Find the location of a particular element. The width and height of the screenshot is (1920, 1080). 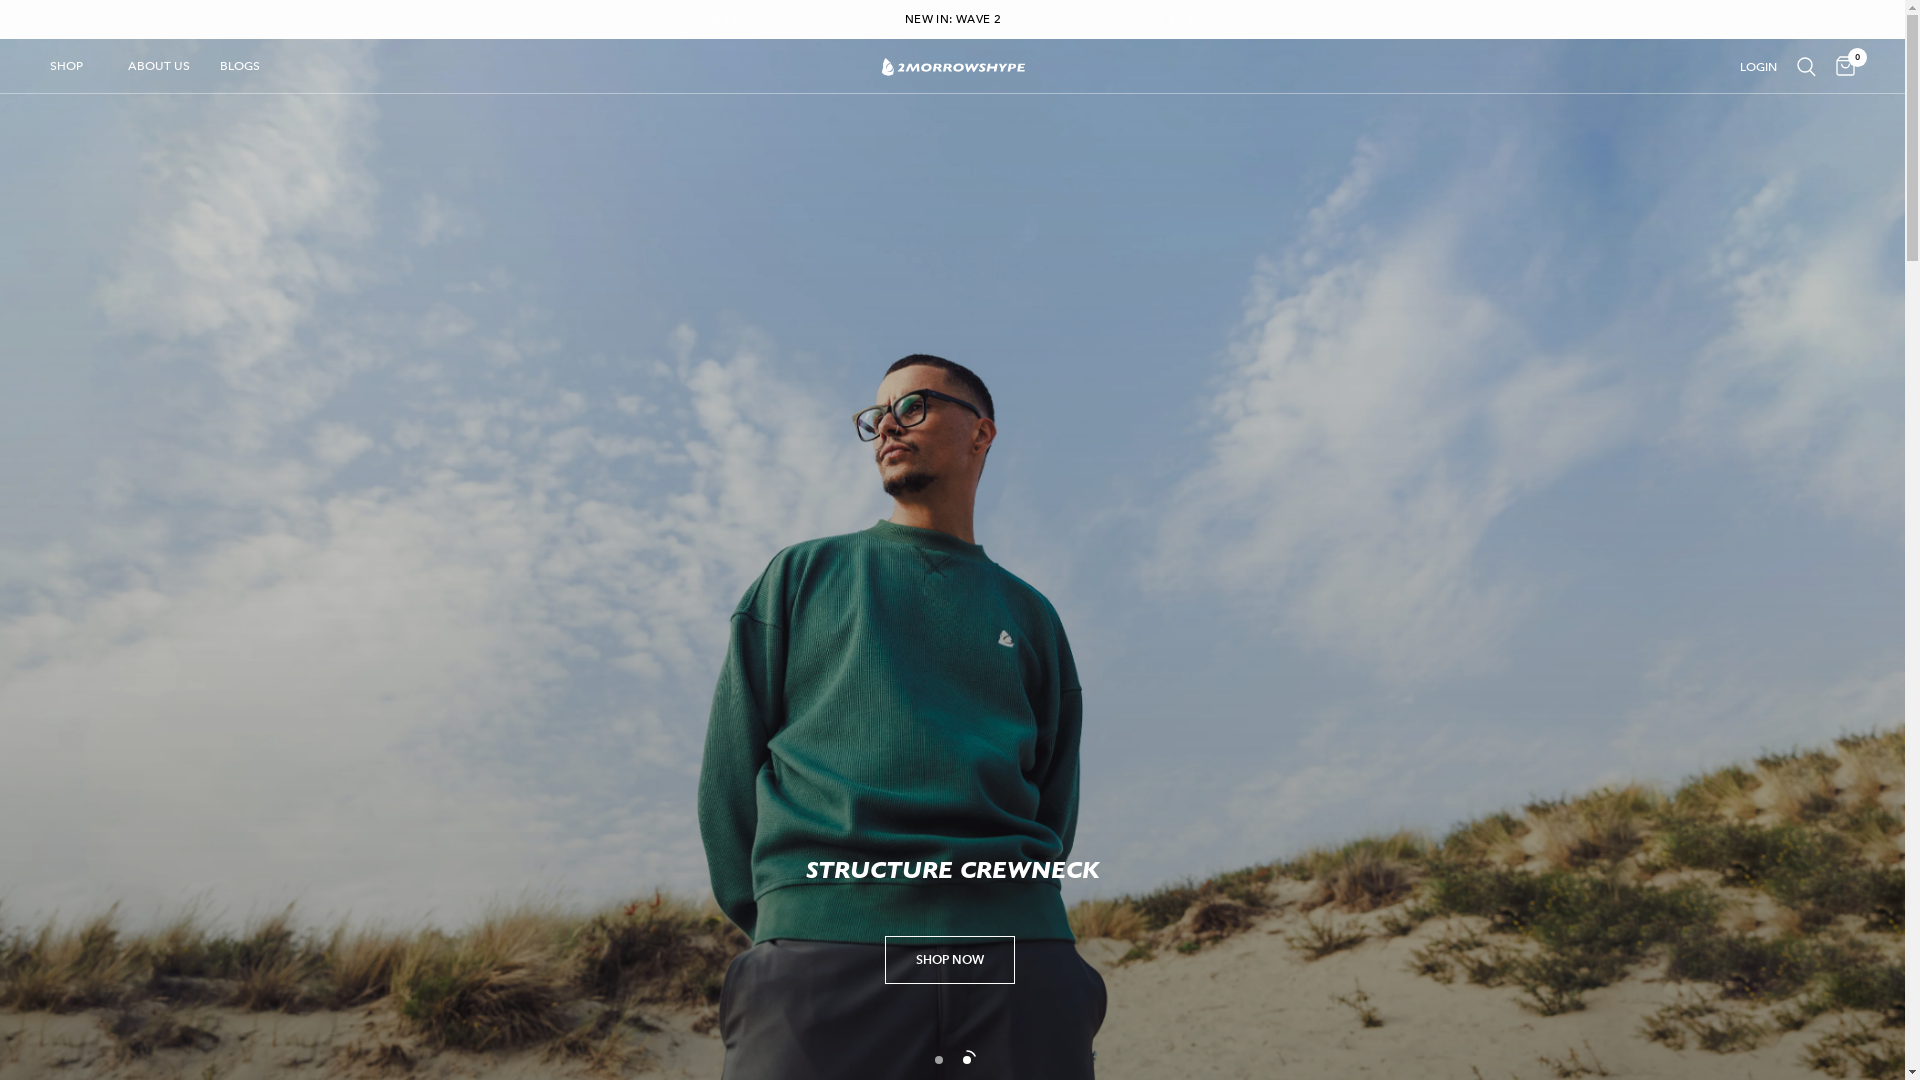

ABOUT US is located at coordinates (159, 66).